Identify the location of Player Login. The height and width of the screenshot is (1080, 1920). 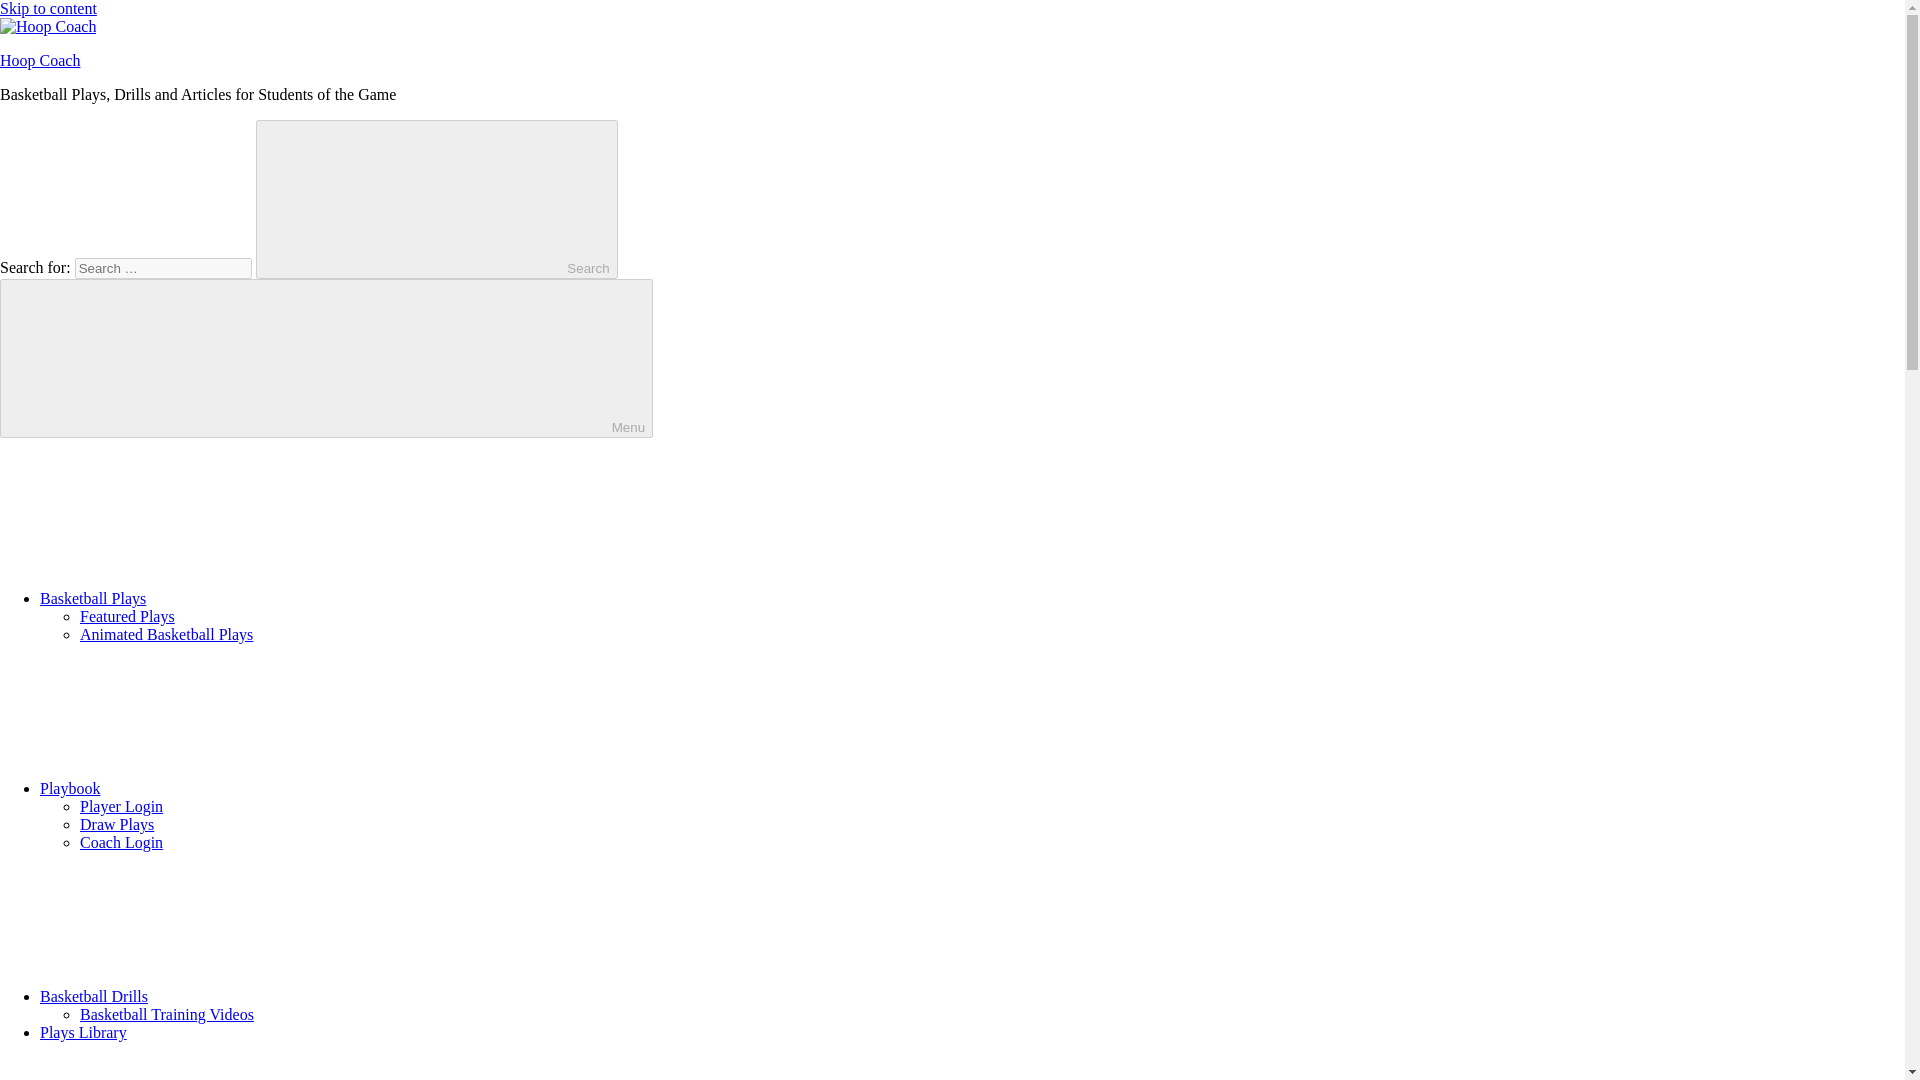
(122, 806).